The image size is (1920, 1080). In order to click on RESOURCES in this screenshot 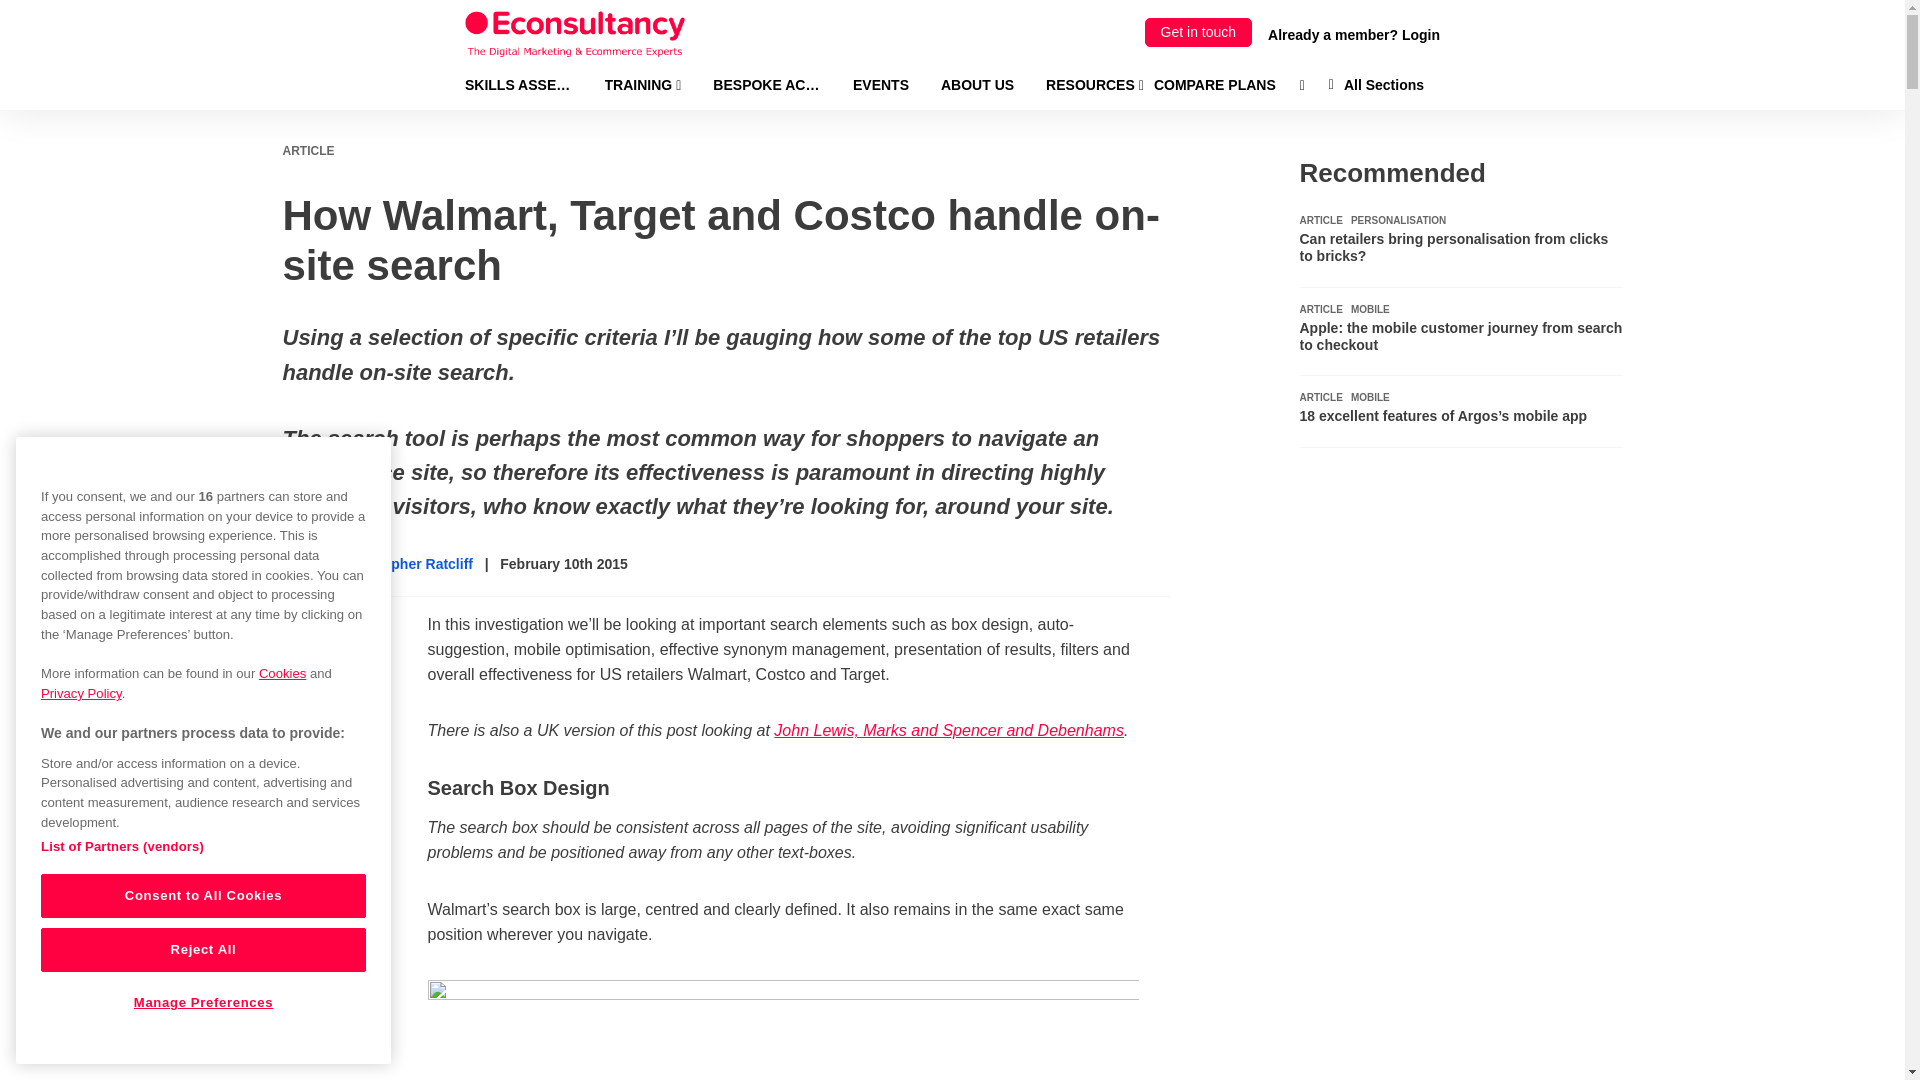, I will do `click(1095, 84)`.